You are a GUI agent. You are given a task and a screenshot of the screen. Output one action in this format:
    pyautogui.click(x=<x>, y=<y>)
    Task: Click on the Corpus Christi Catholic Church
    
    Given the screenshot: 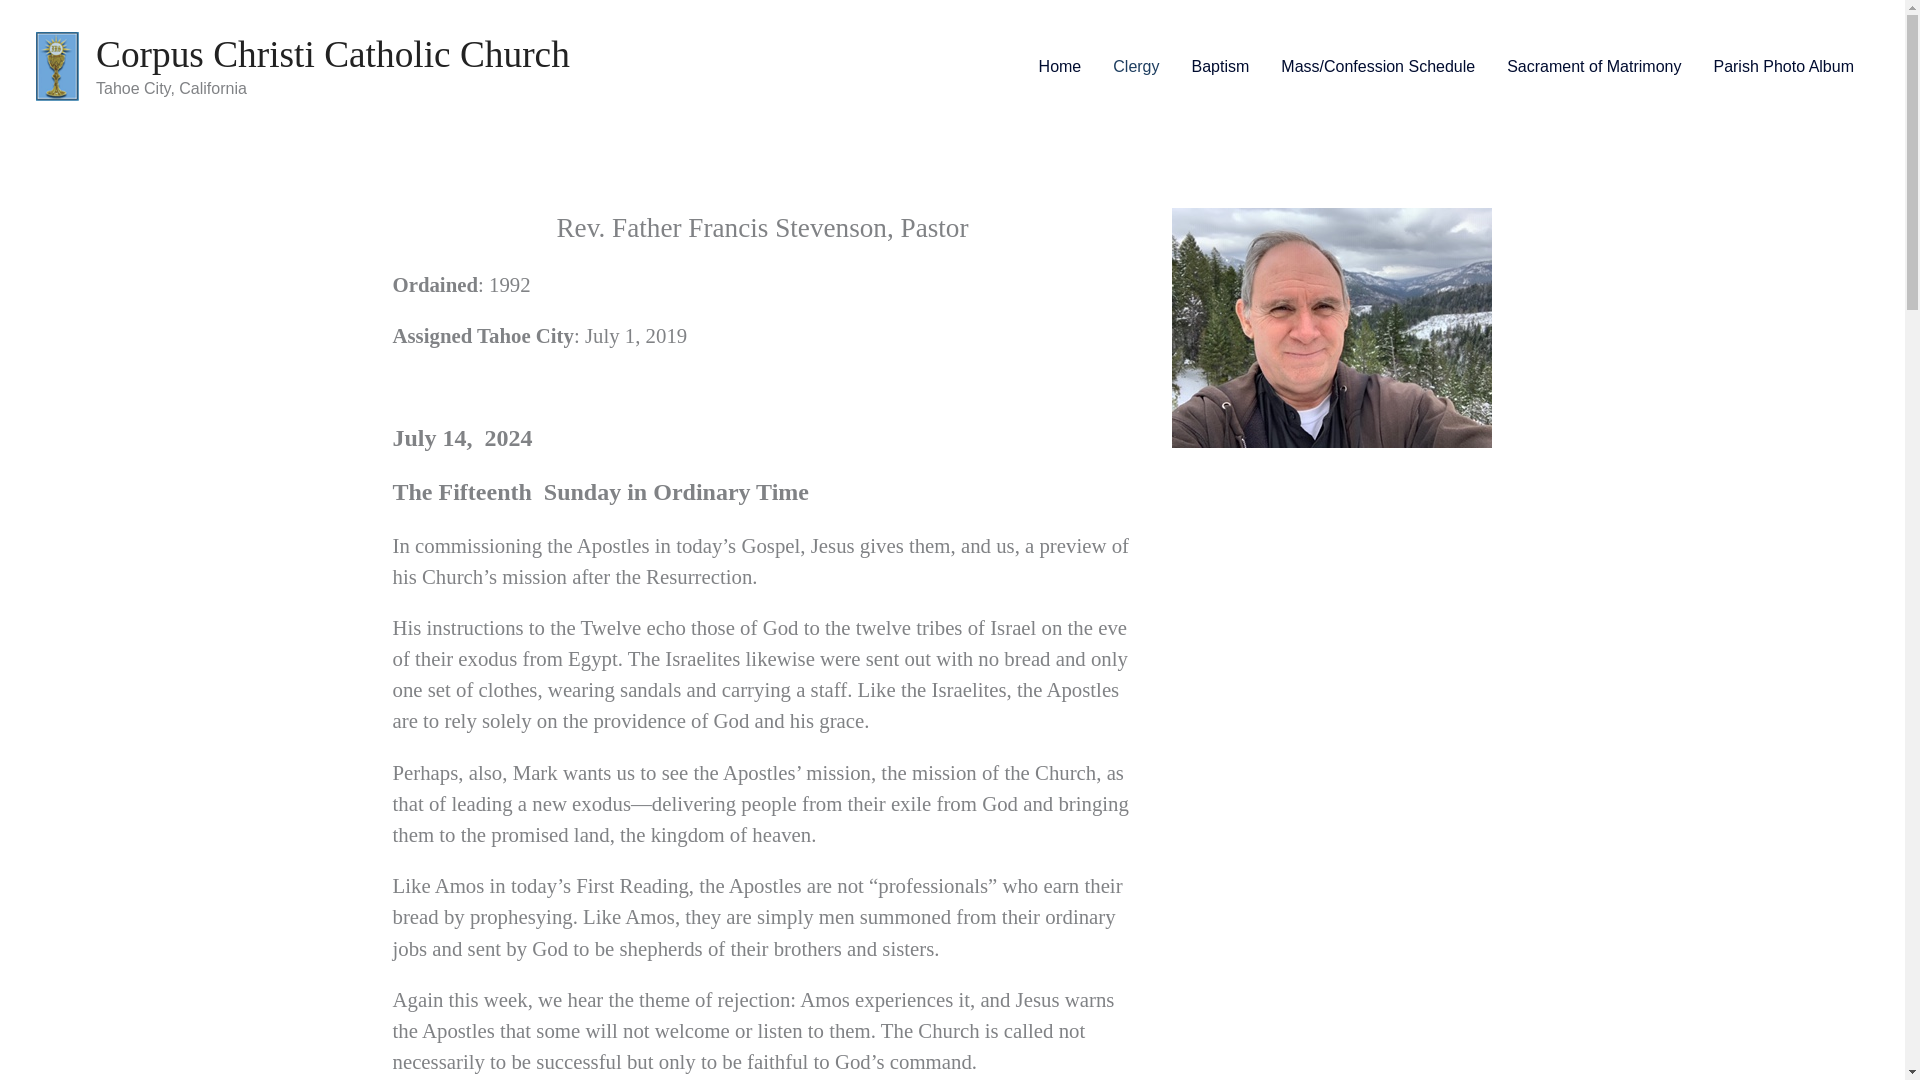 What is the action you would take?
    pyautogui.click(x=333, y=54)
    